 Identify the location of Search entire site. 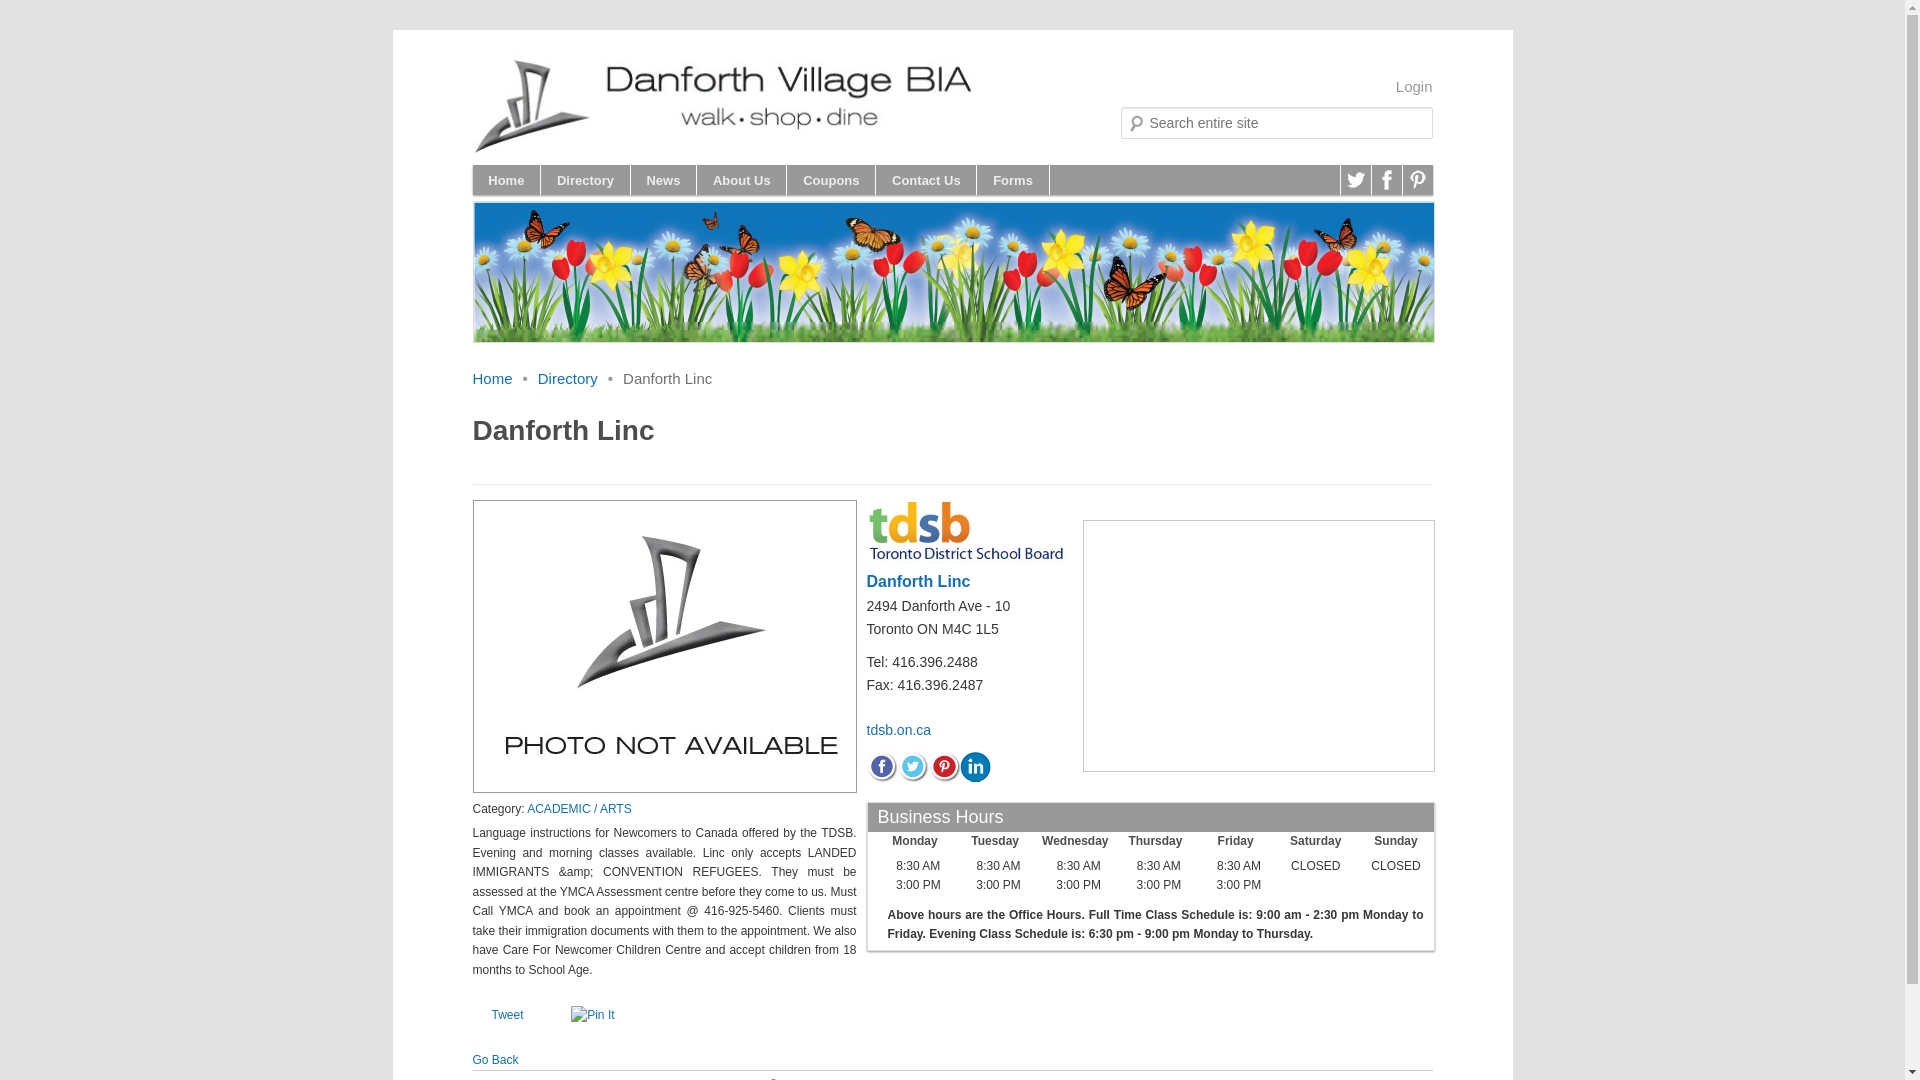
(66, 11).